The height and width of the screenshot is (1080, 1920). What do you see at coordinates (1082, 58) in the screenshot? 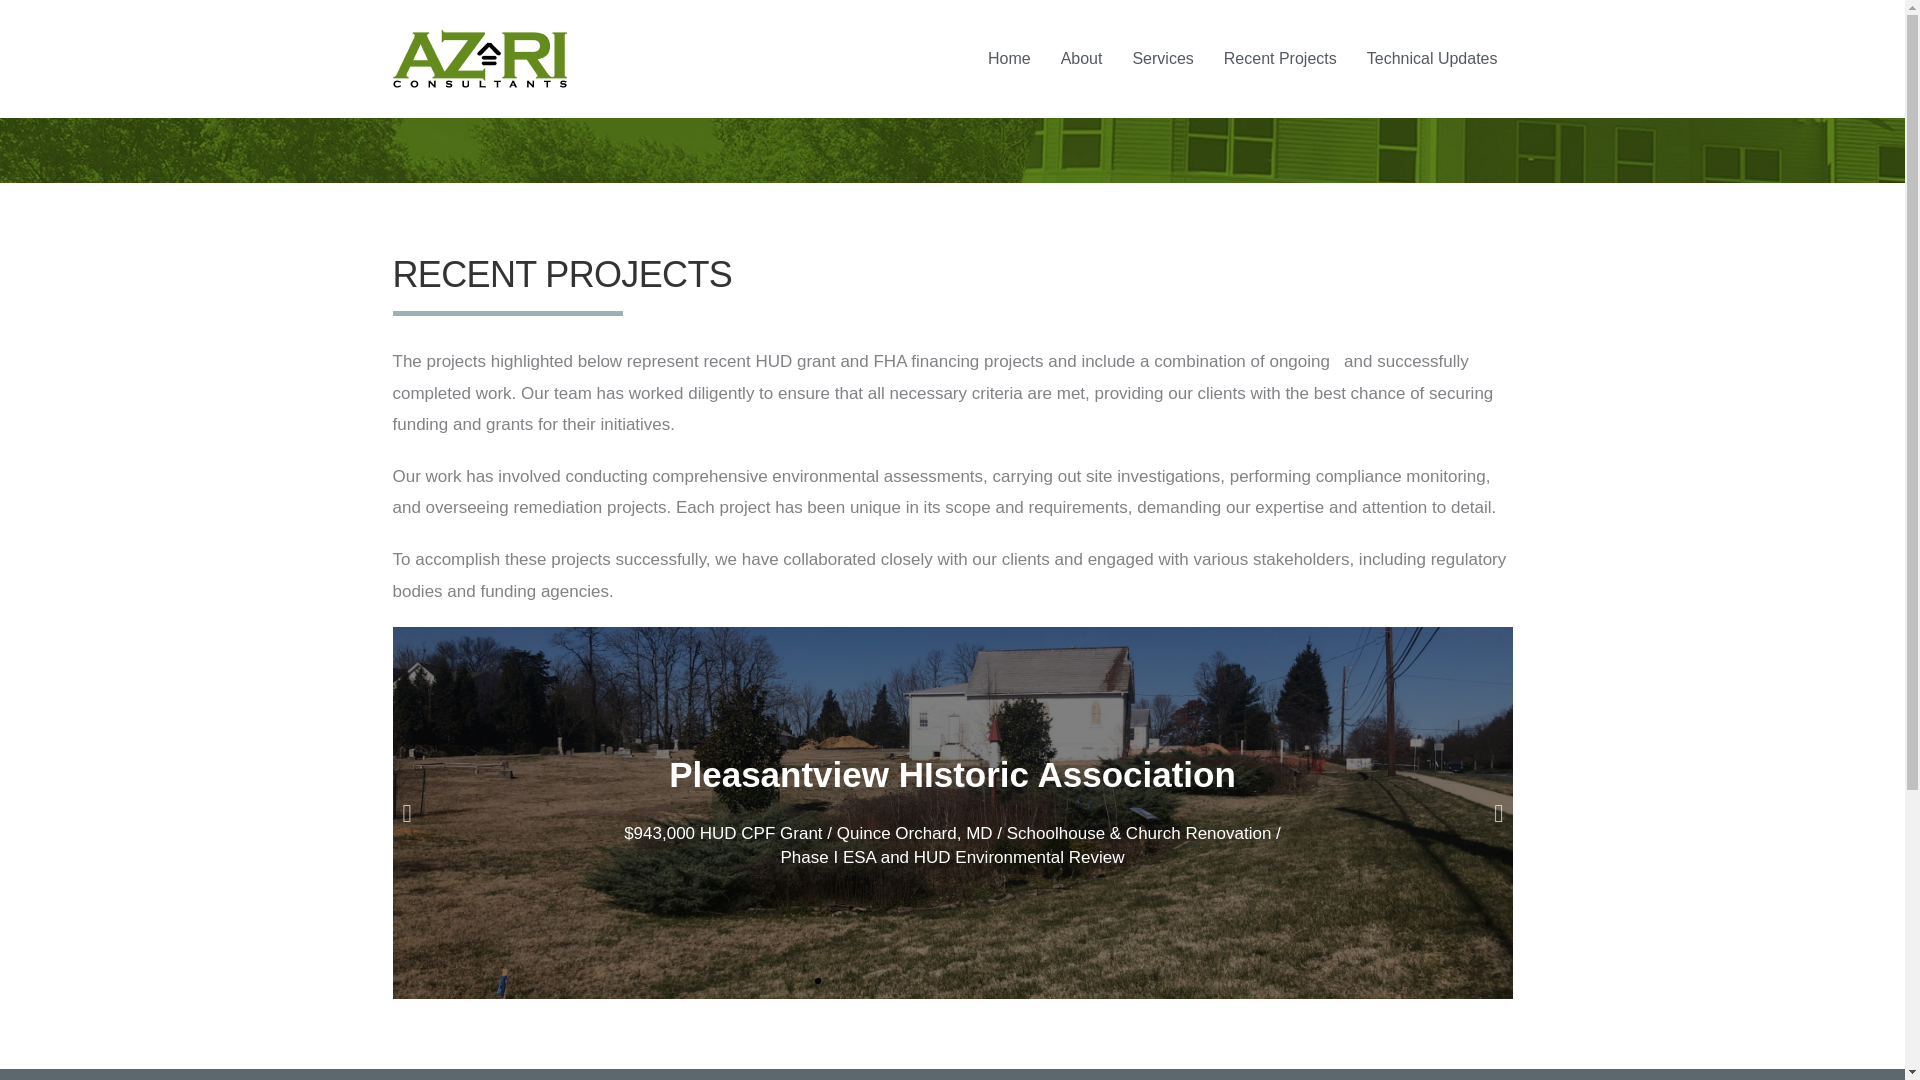
I see `About` at bounding box center [1082, 58].